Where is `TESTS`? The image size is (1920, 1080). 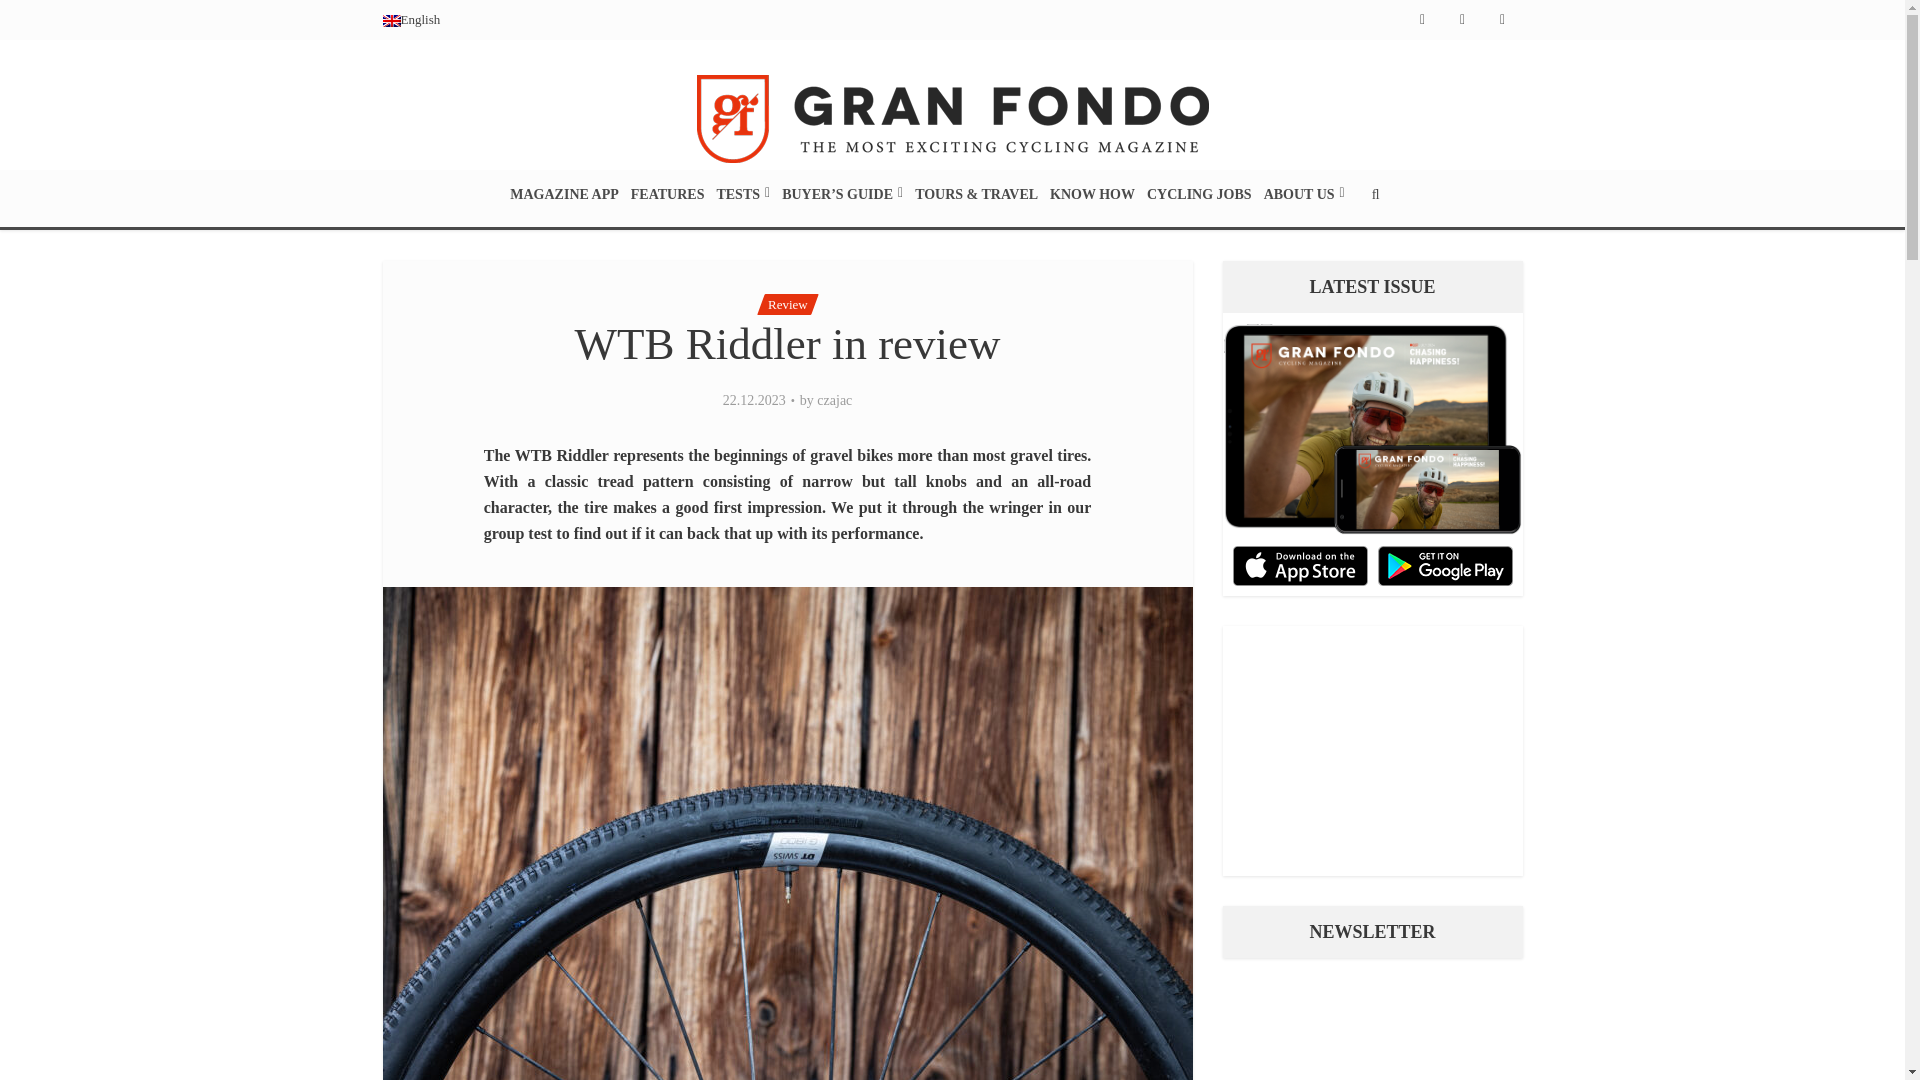
TESTS is located at coordinates (742, 194).